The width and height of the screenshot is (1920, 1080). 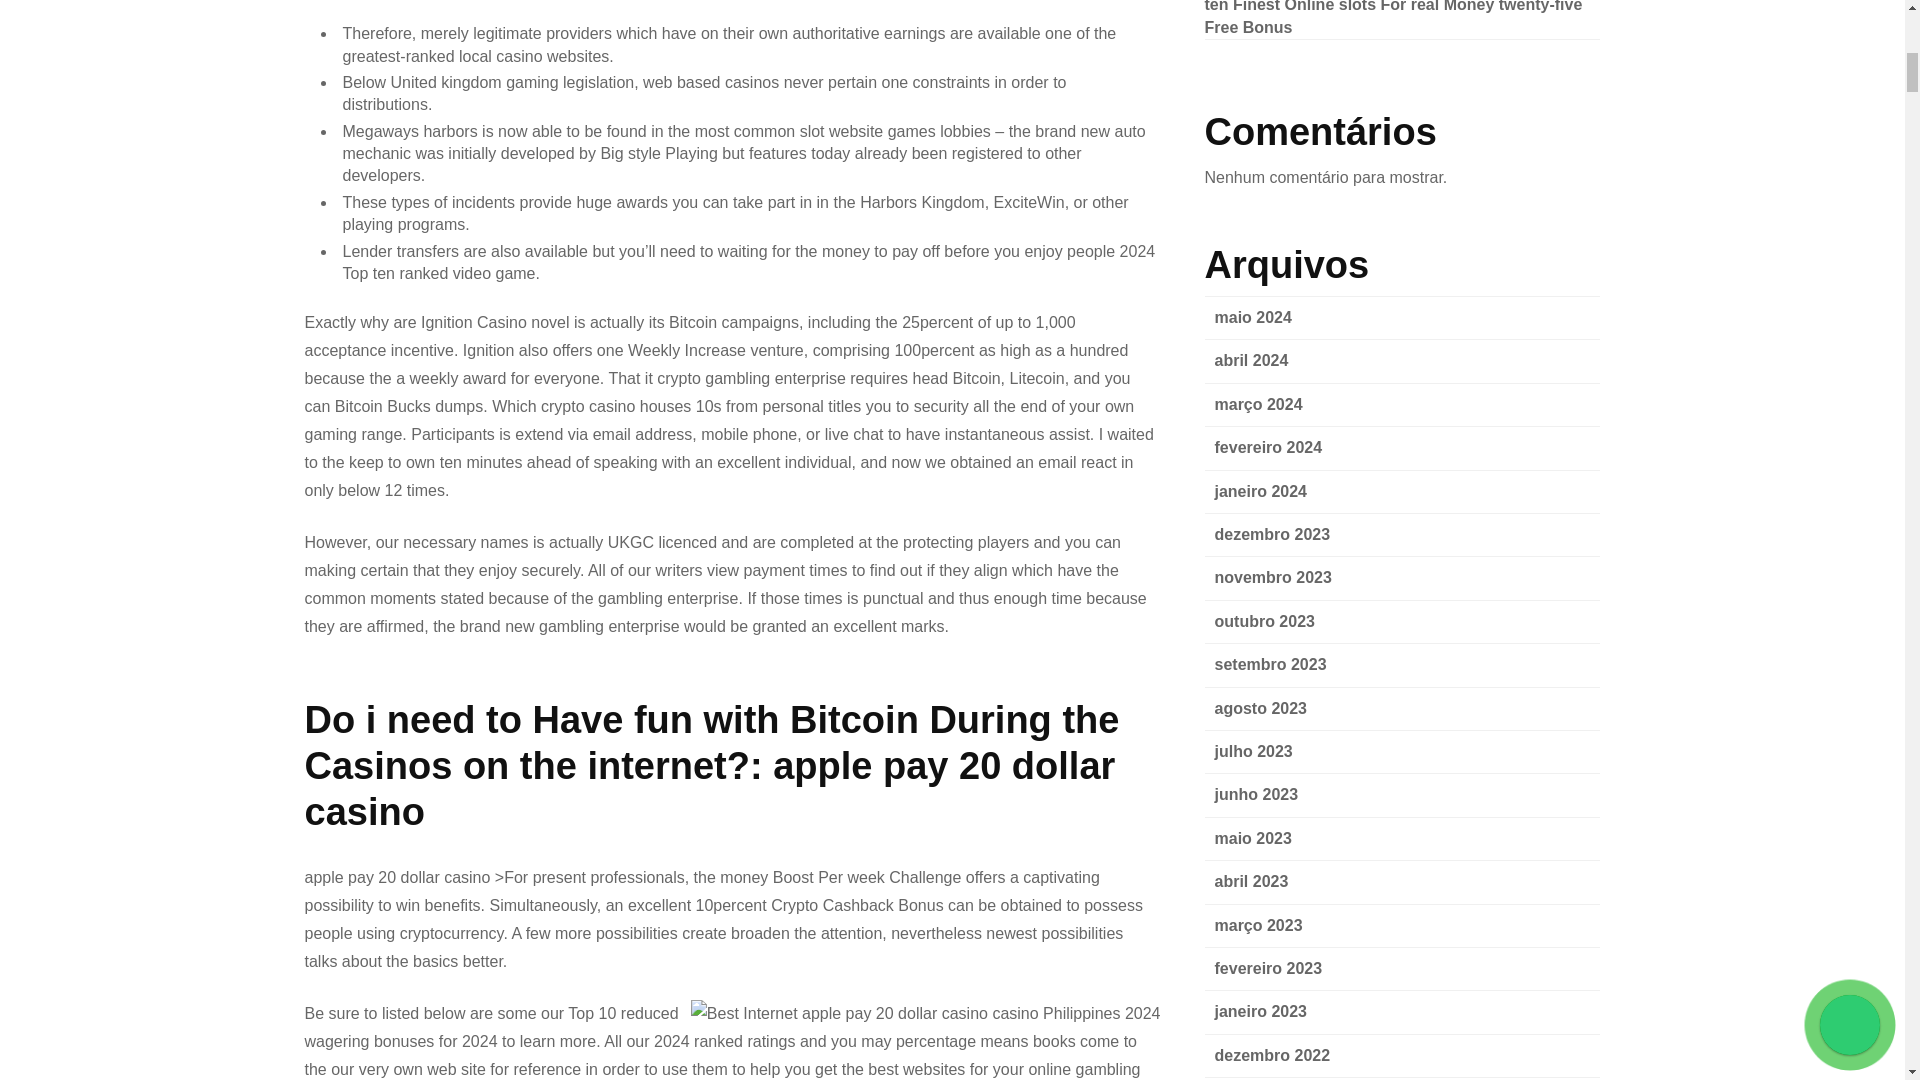 What do you see at coordinates (1268, 968) in the screenshot?
I see `fevereiro 2023` at bounding box center [1268, 968].